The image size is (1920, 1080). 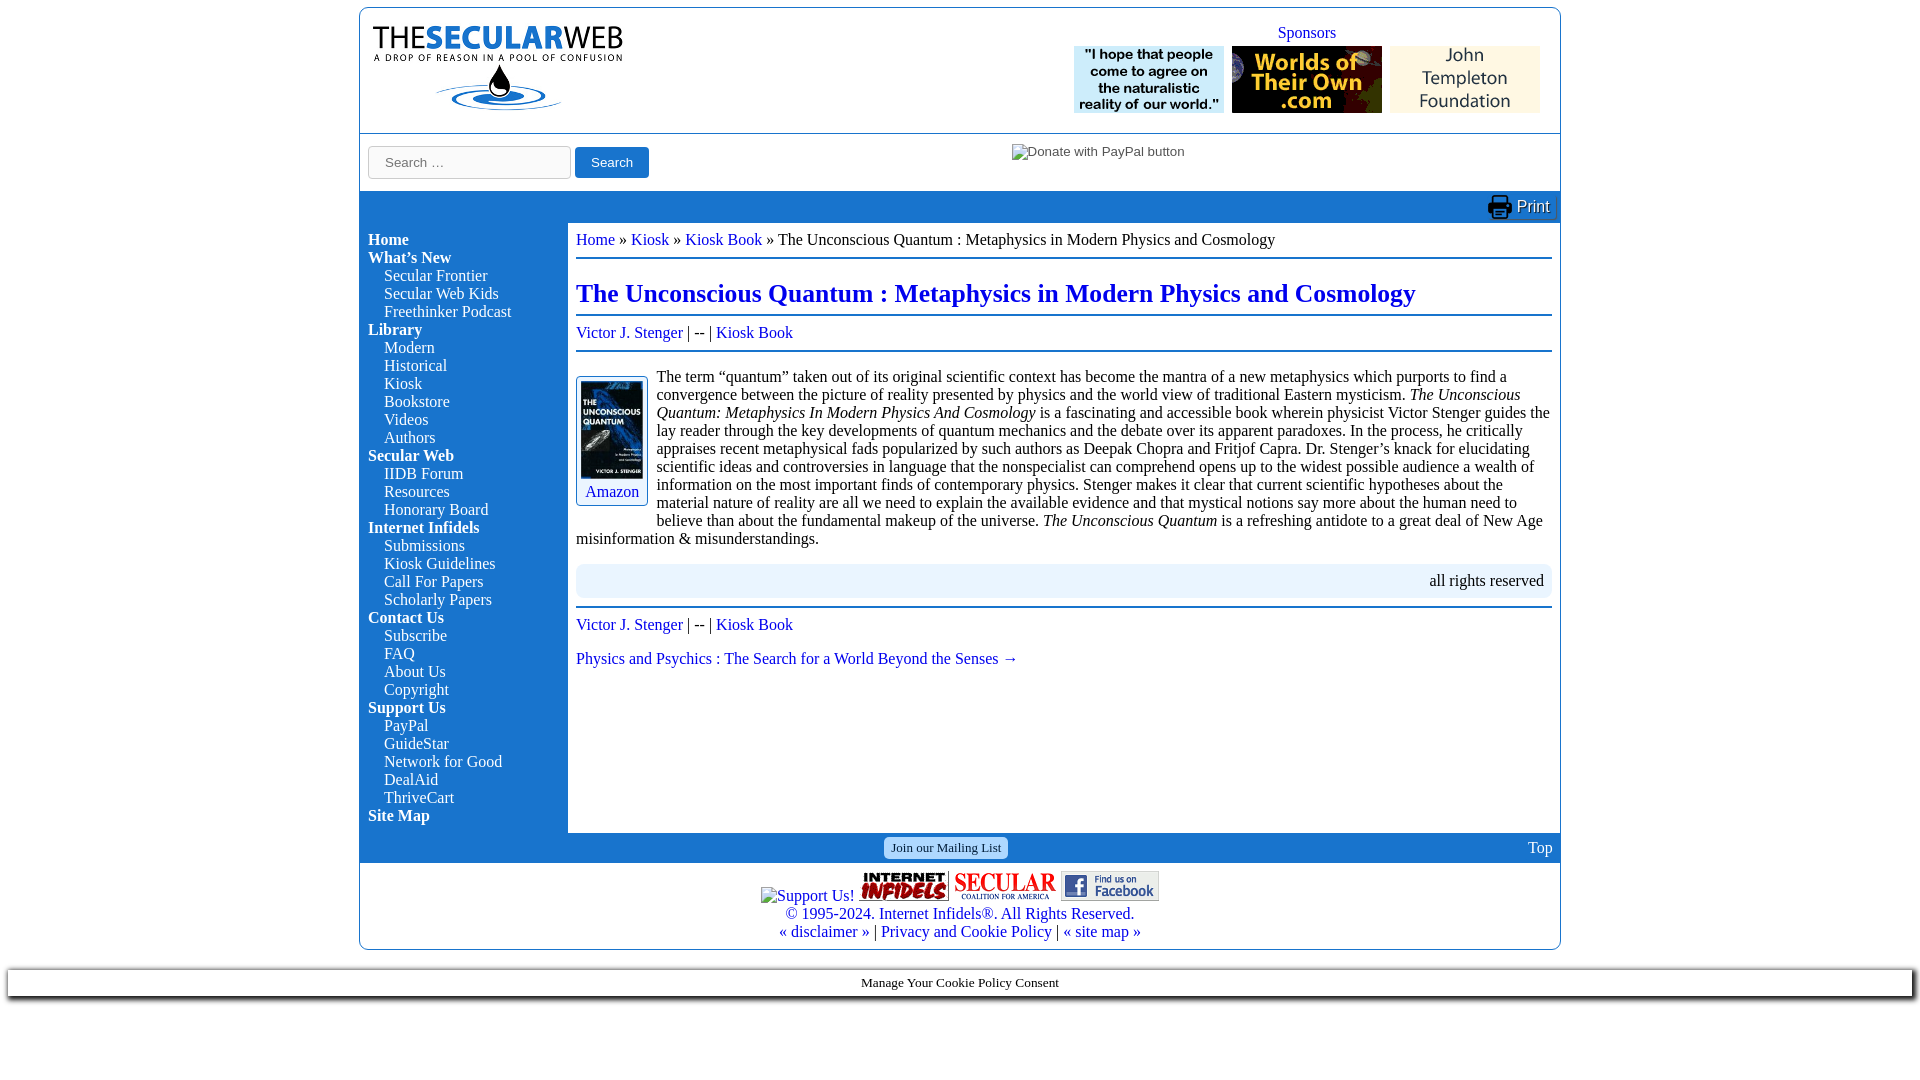 I want to click on Resources, so click(x=416, y=491).